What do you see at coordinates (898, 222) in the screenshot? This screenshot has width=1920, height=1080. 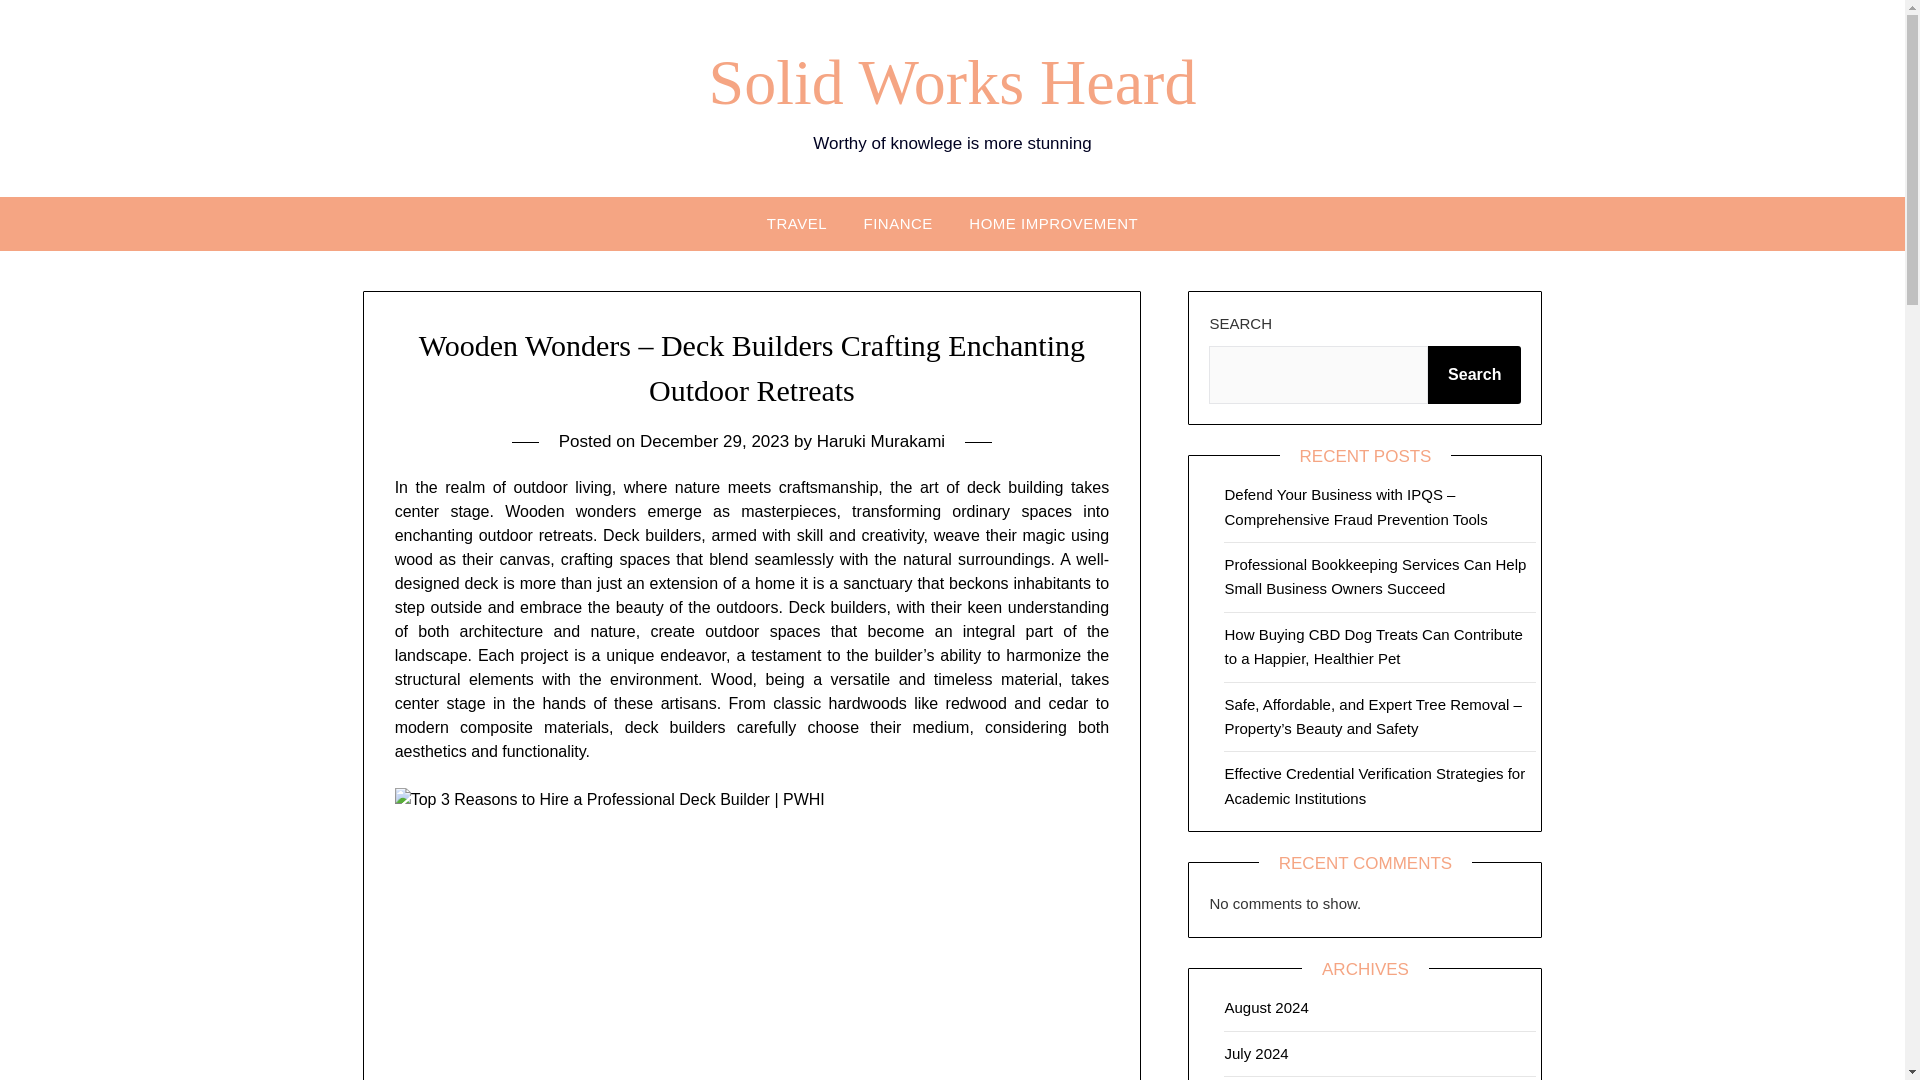 I see `FINANCE` at bounding box center [898, 222].